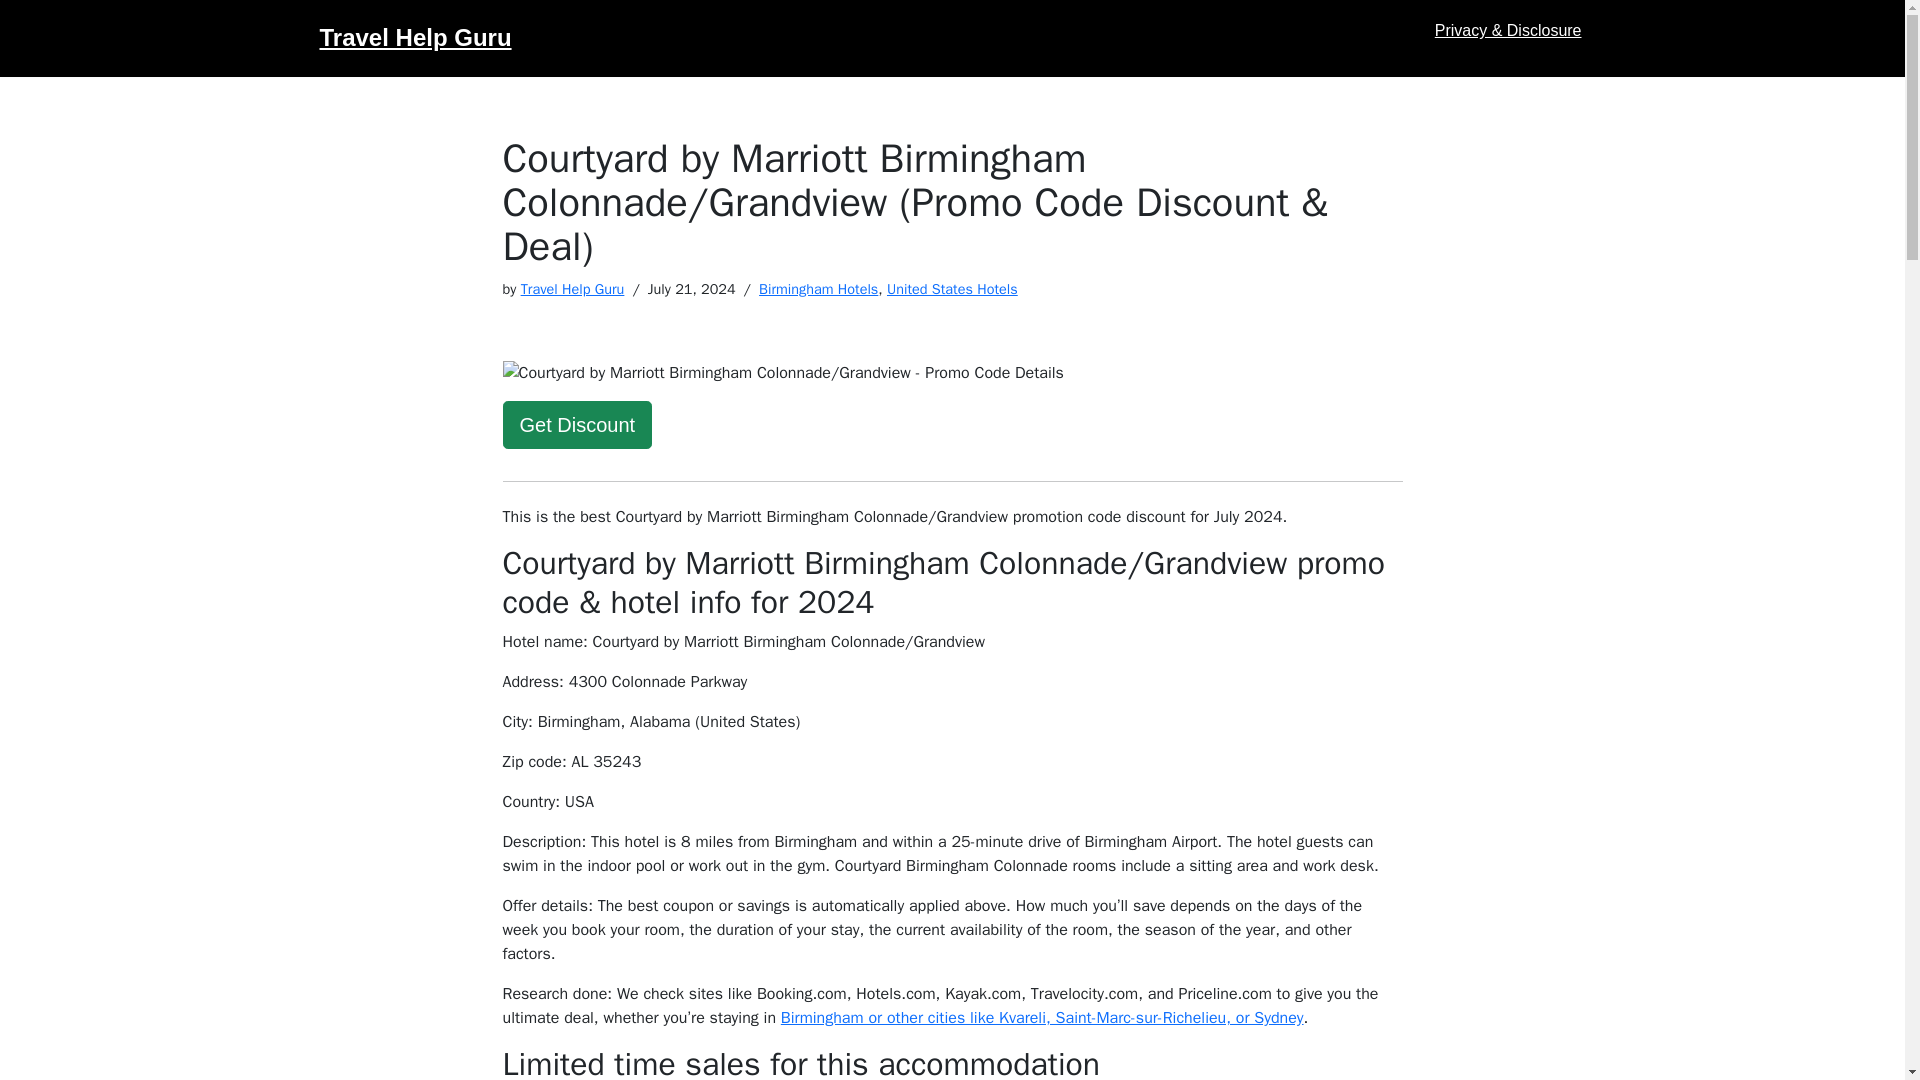 This screenshot has height=1080, width=1920. Describe the element at coordinates (572, 288) in the screenshot. I see `Travel Help Guru` at that location.